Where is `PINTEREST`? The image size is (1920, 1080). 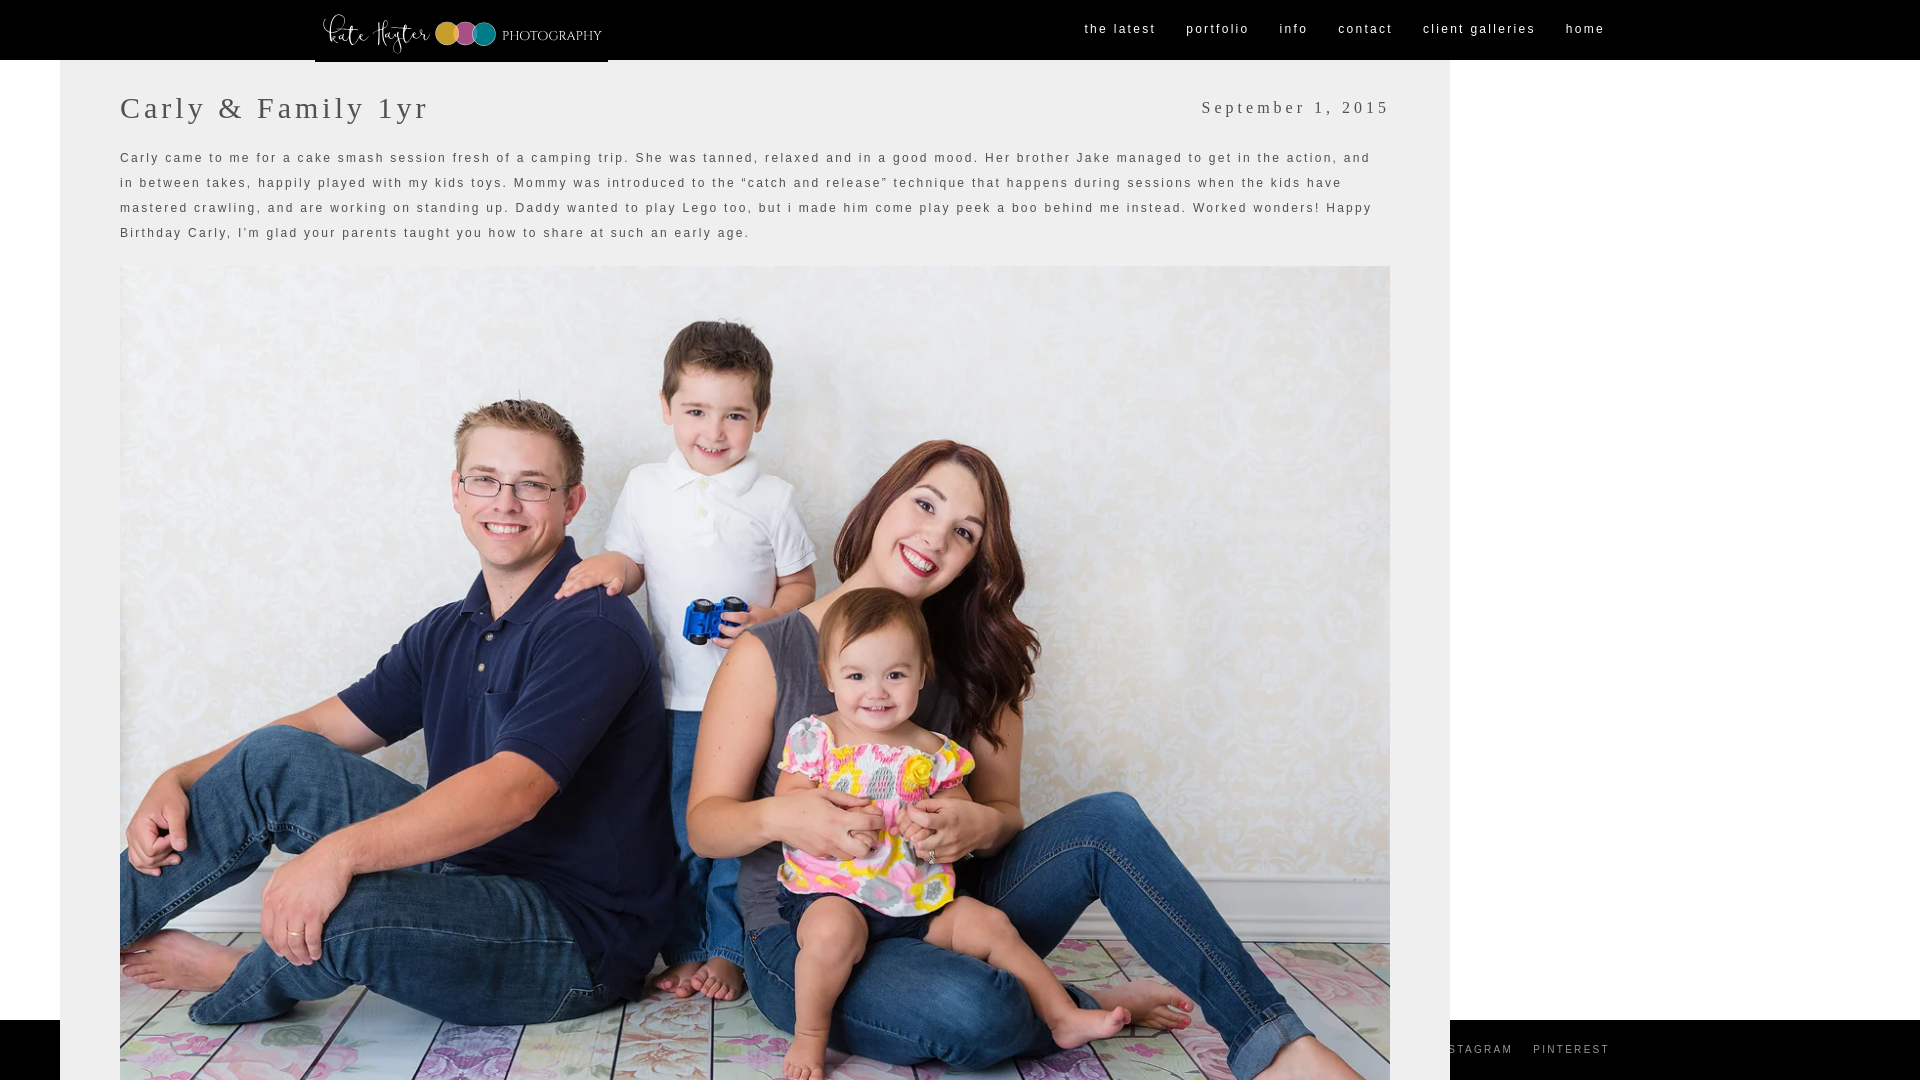 PINTEREST is located at coordinates (1571, 1050).